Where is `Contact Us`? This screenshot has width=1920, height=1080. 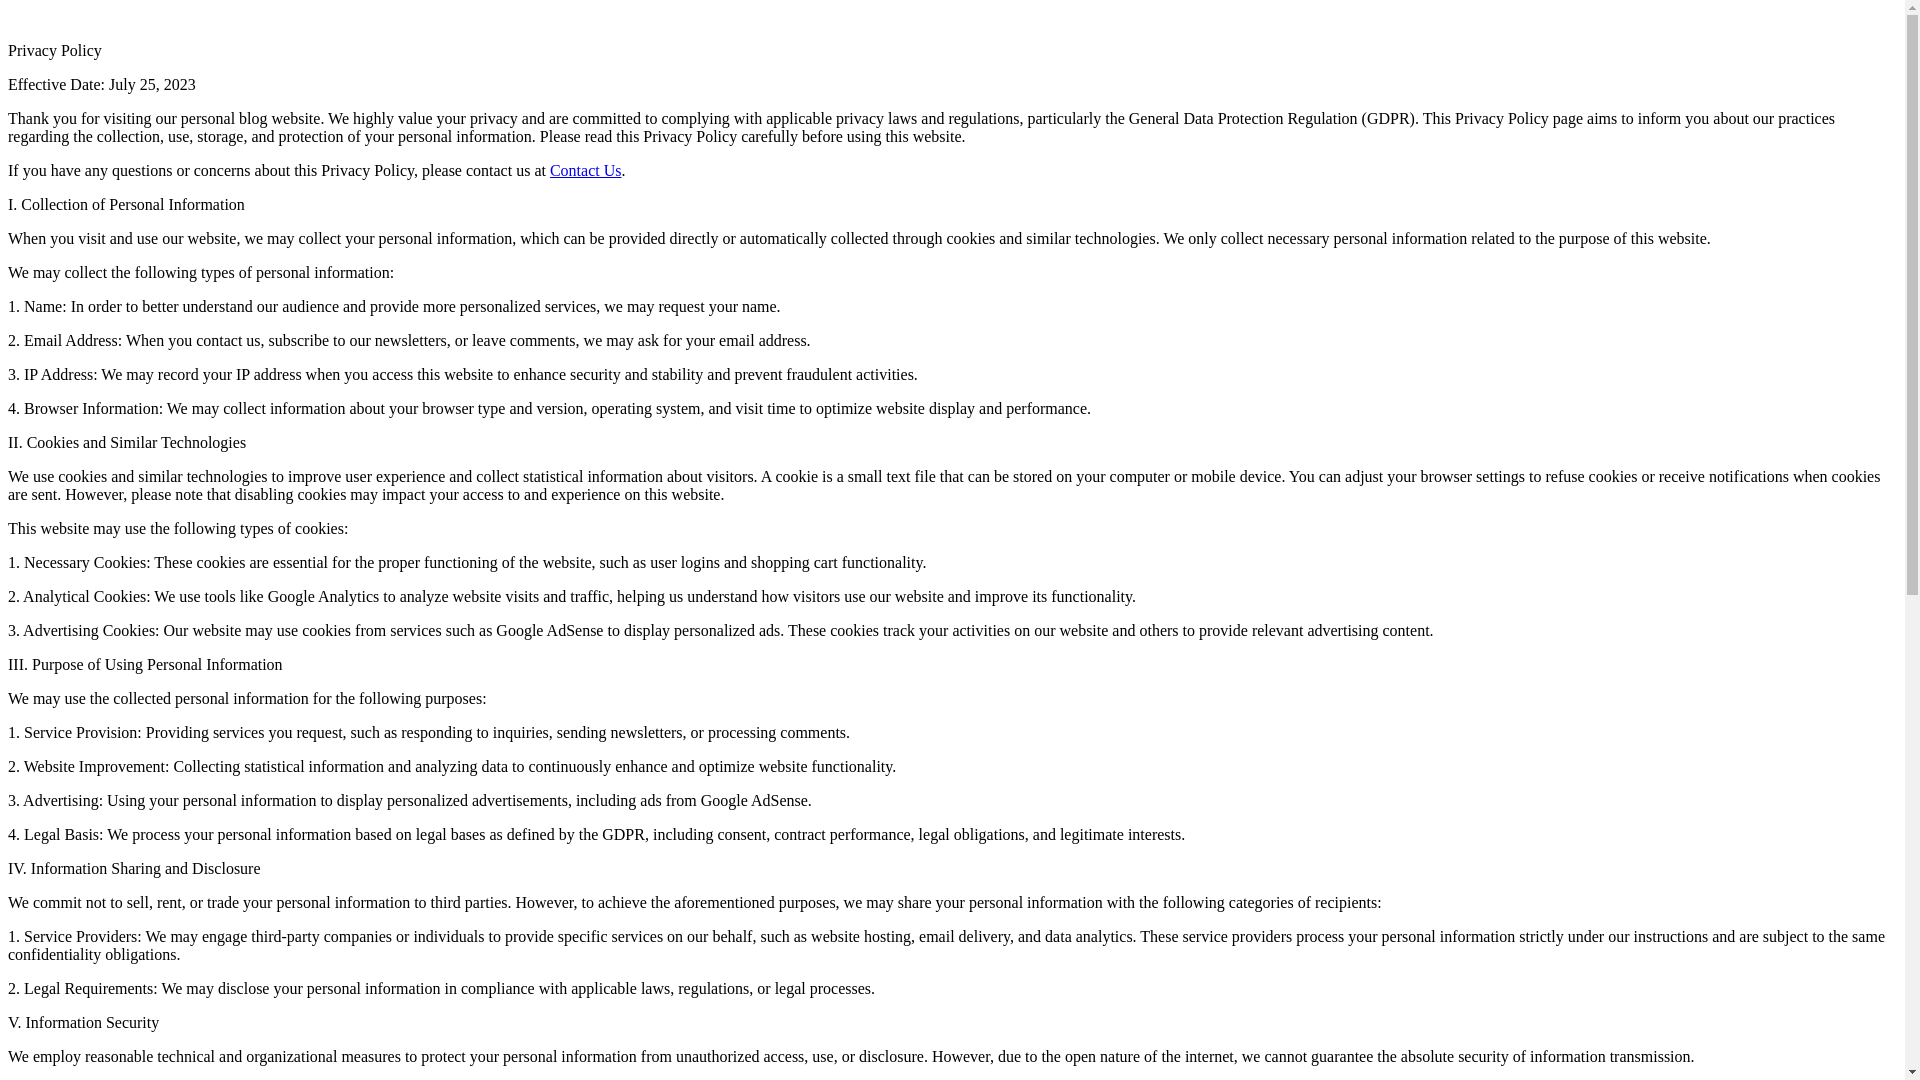
Contact Us is located at coordinates (586, 170).